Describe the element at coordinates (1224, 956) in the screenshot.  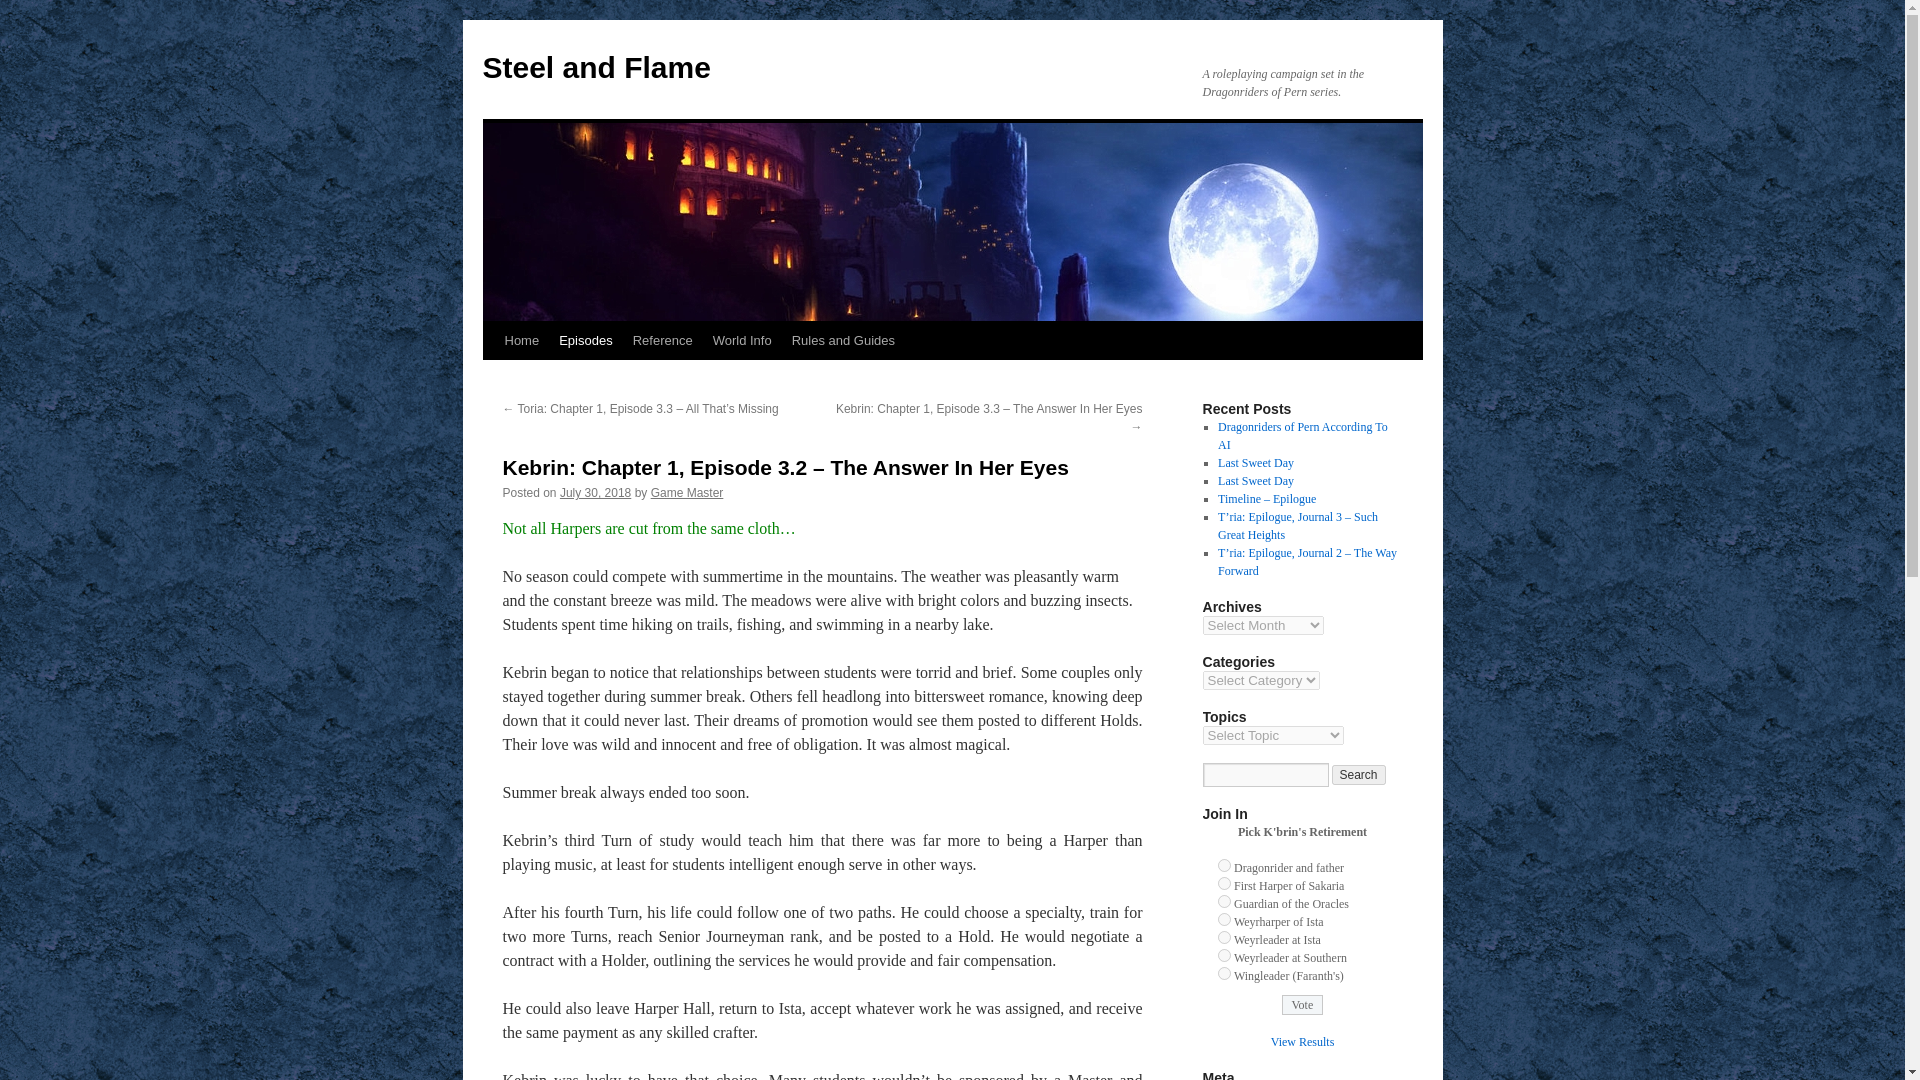
I see `166` at that location.